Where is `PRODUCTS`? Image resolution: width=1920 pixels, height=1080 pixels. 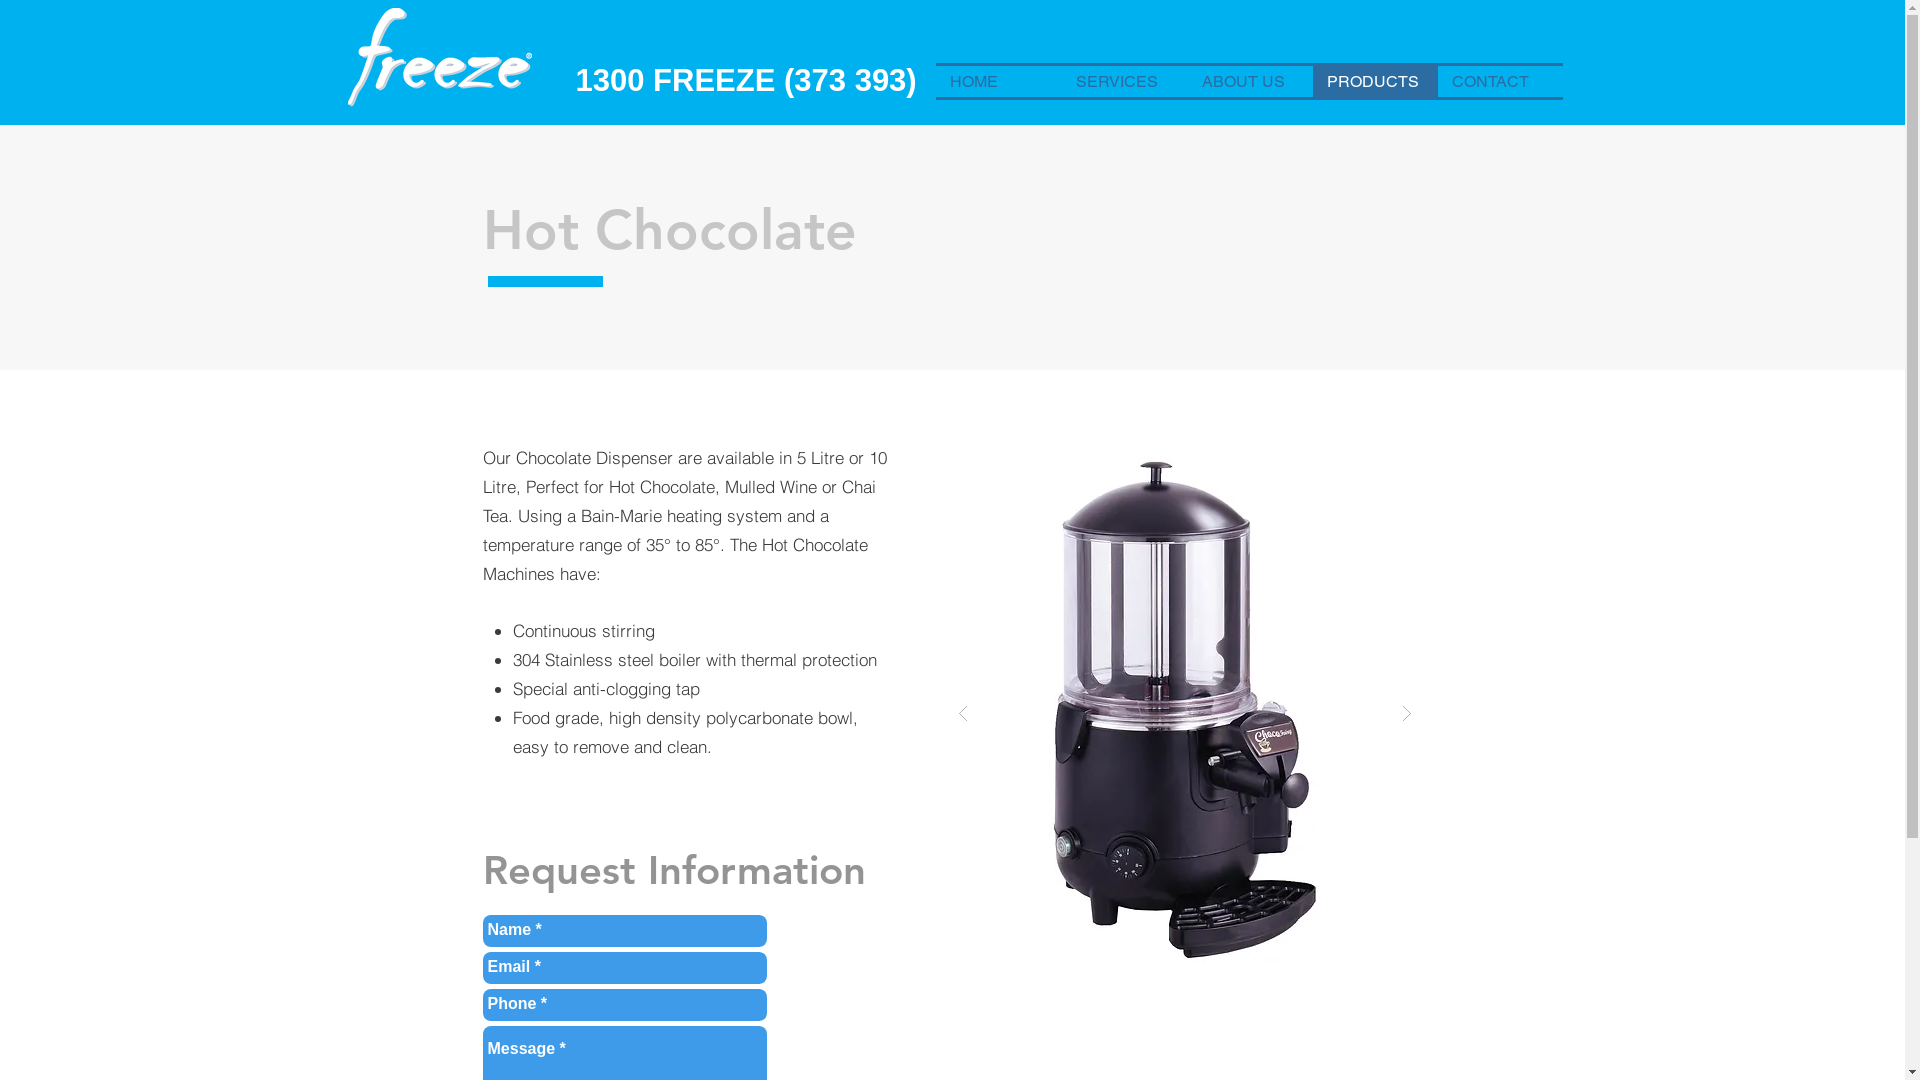
PRODUCTS is located at coordinates (1376, 82).